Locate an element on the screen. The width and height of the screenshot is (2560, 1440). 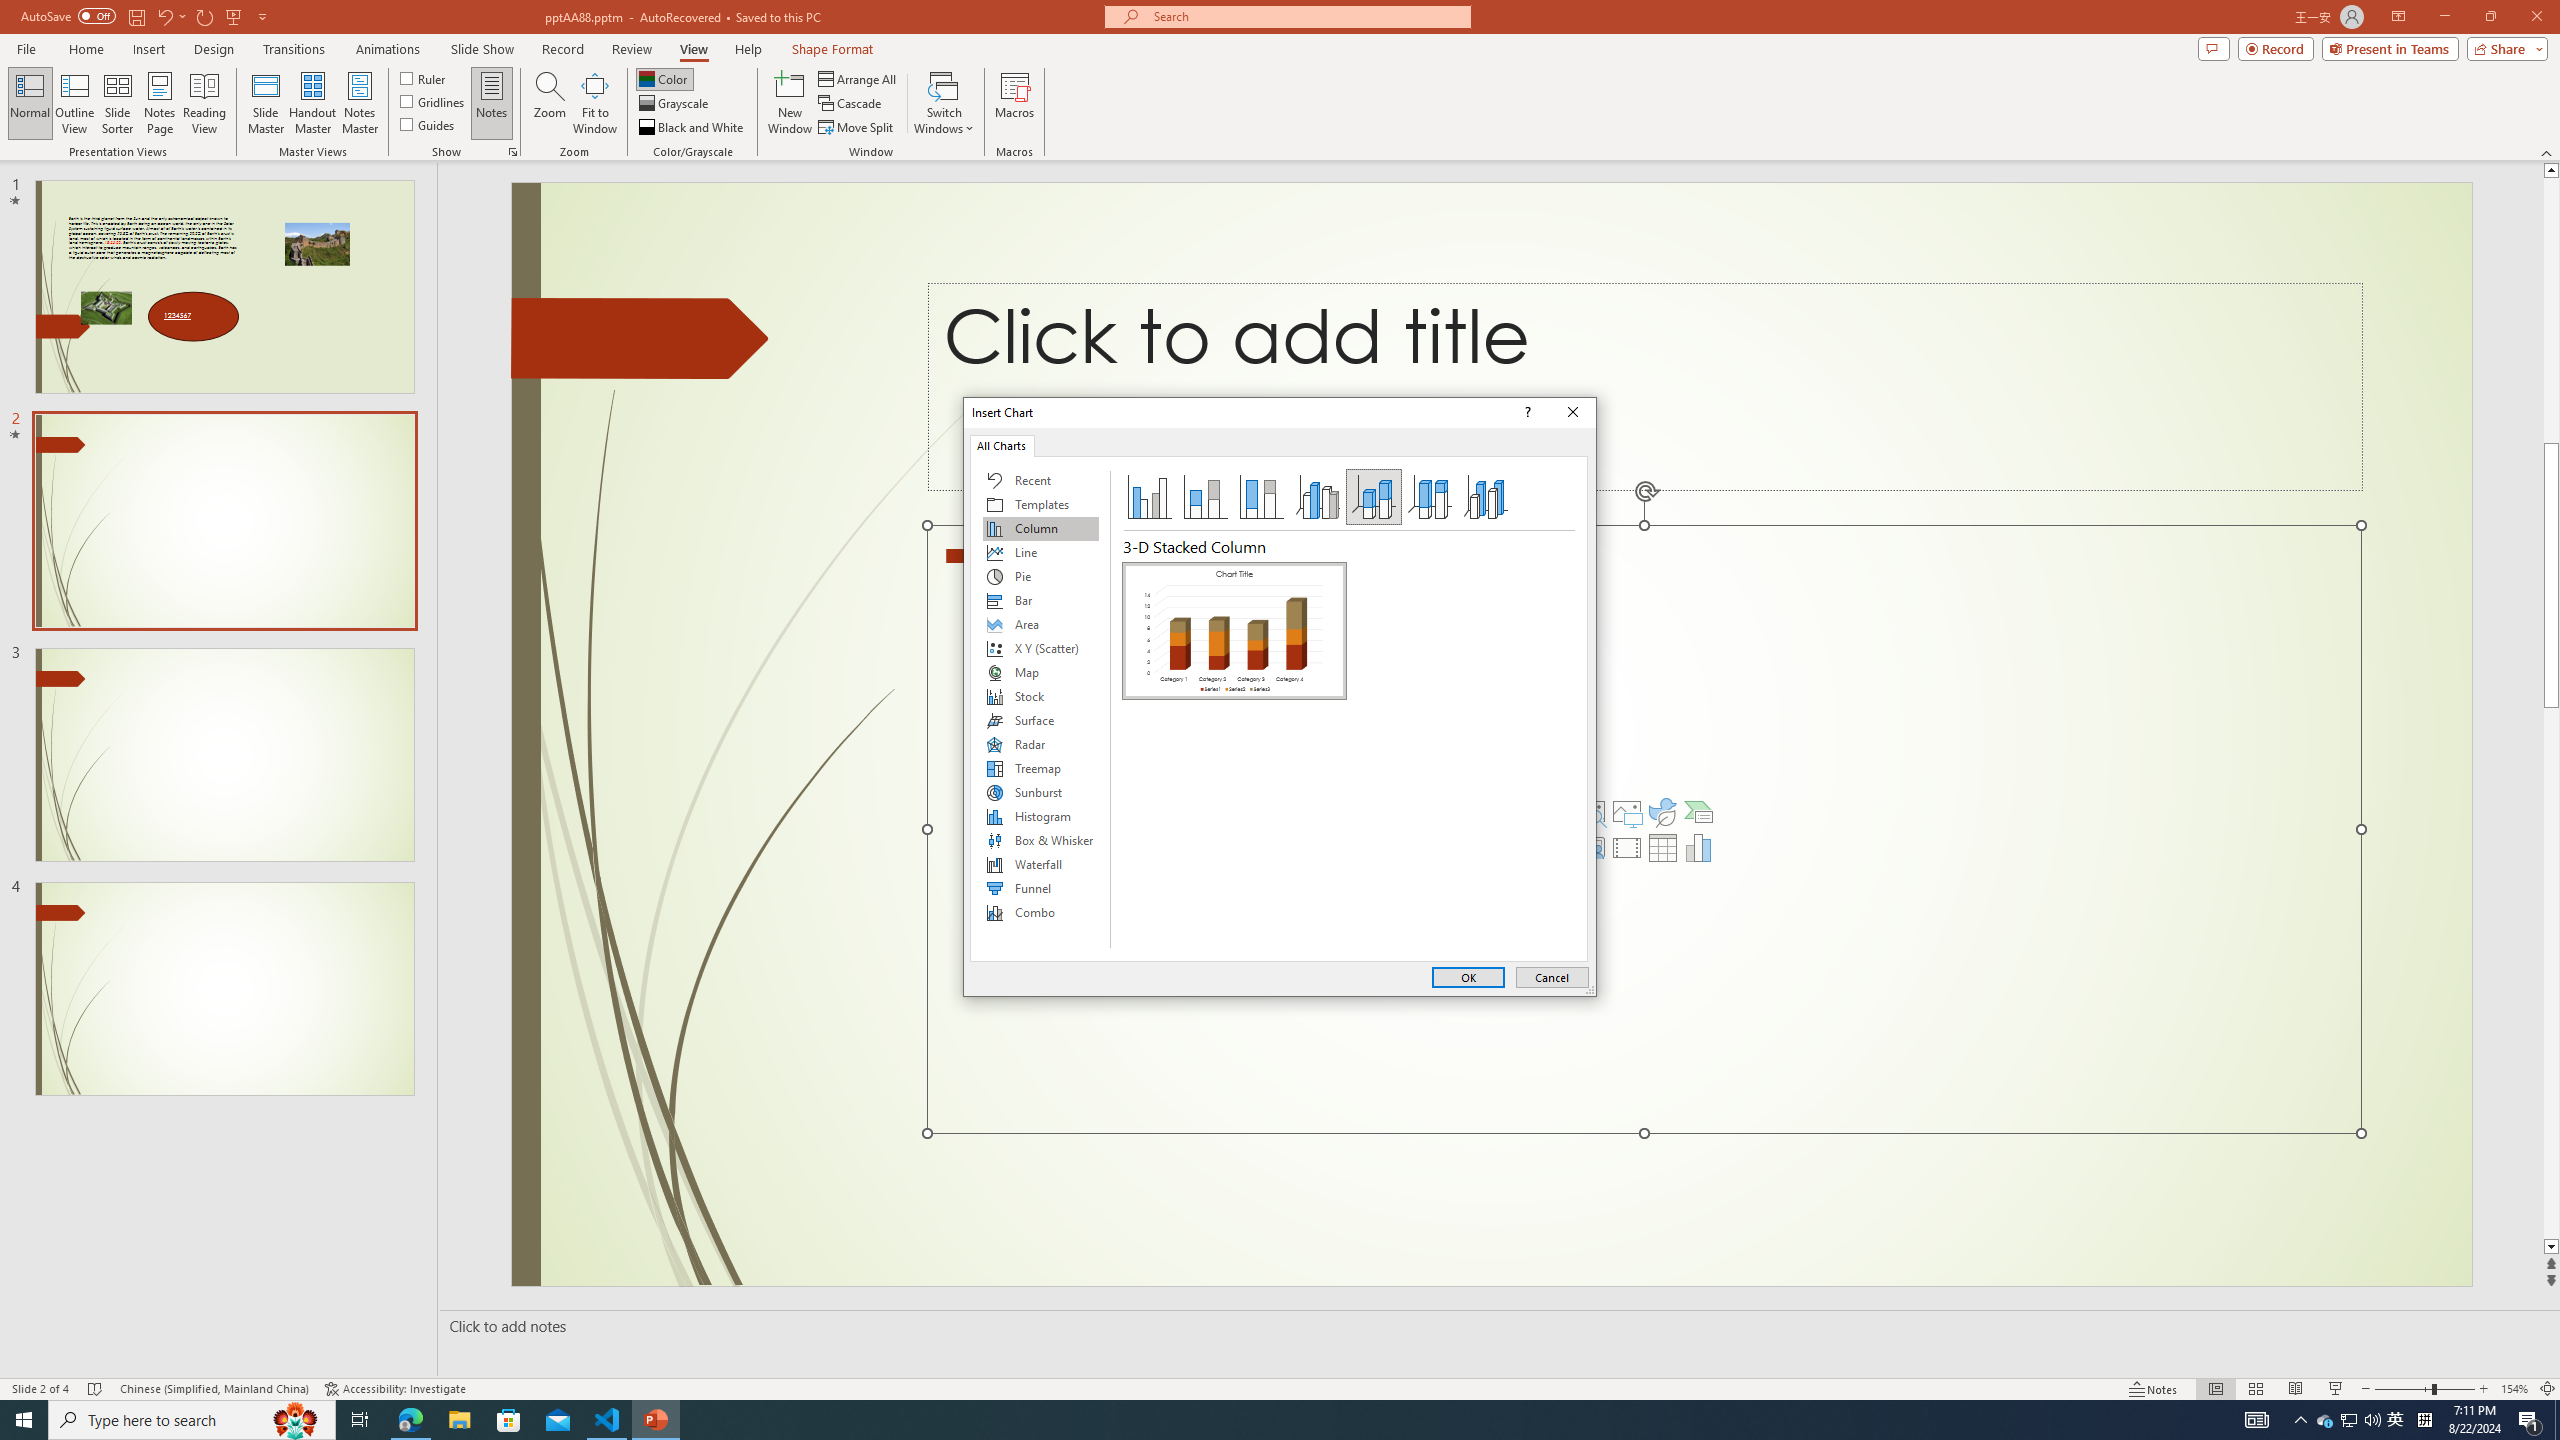
Outline View is located at coordinates (75, 103).